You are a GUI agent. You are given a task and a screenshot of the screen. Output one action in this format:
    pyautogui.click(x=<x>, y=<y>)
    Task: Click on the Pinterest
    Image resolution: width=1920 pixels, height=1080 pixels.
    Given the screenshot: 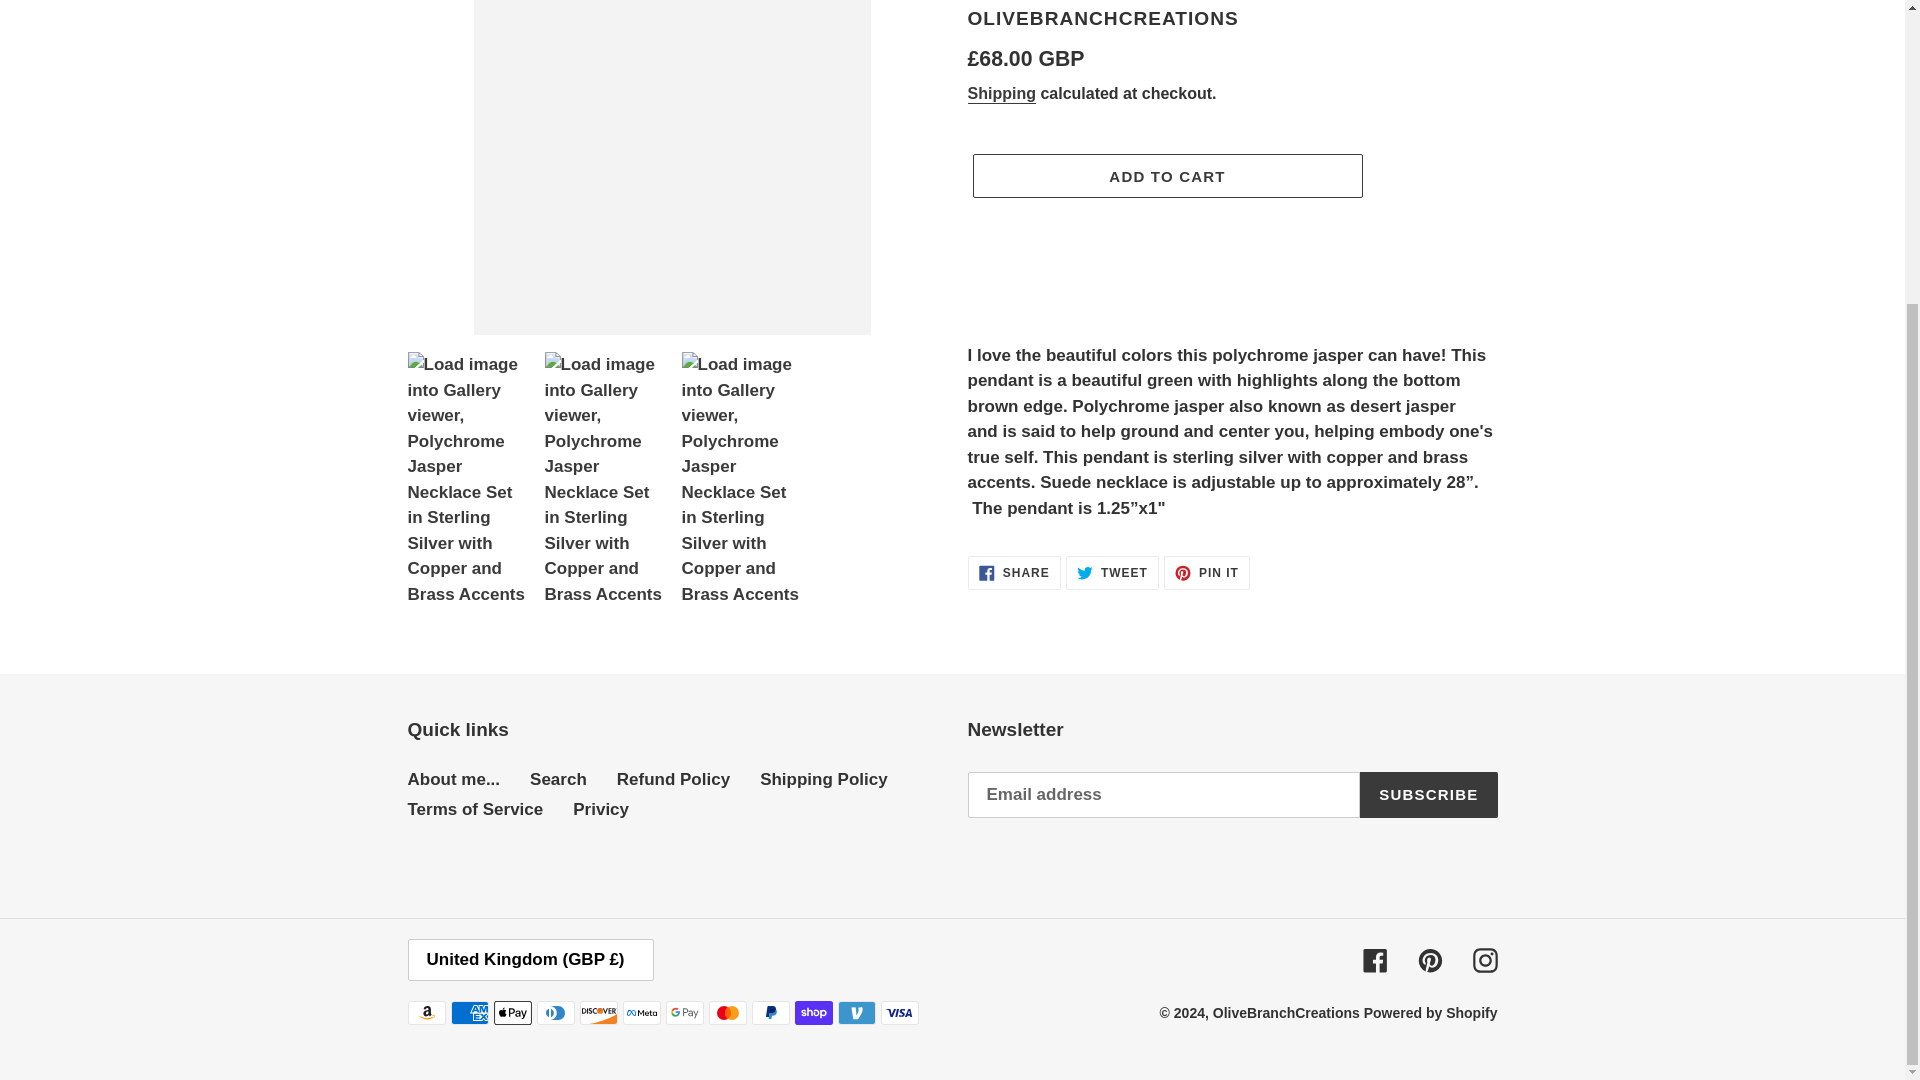 What is the action you would take?
    pyautogui.click(x=1430, y=960)
    